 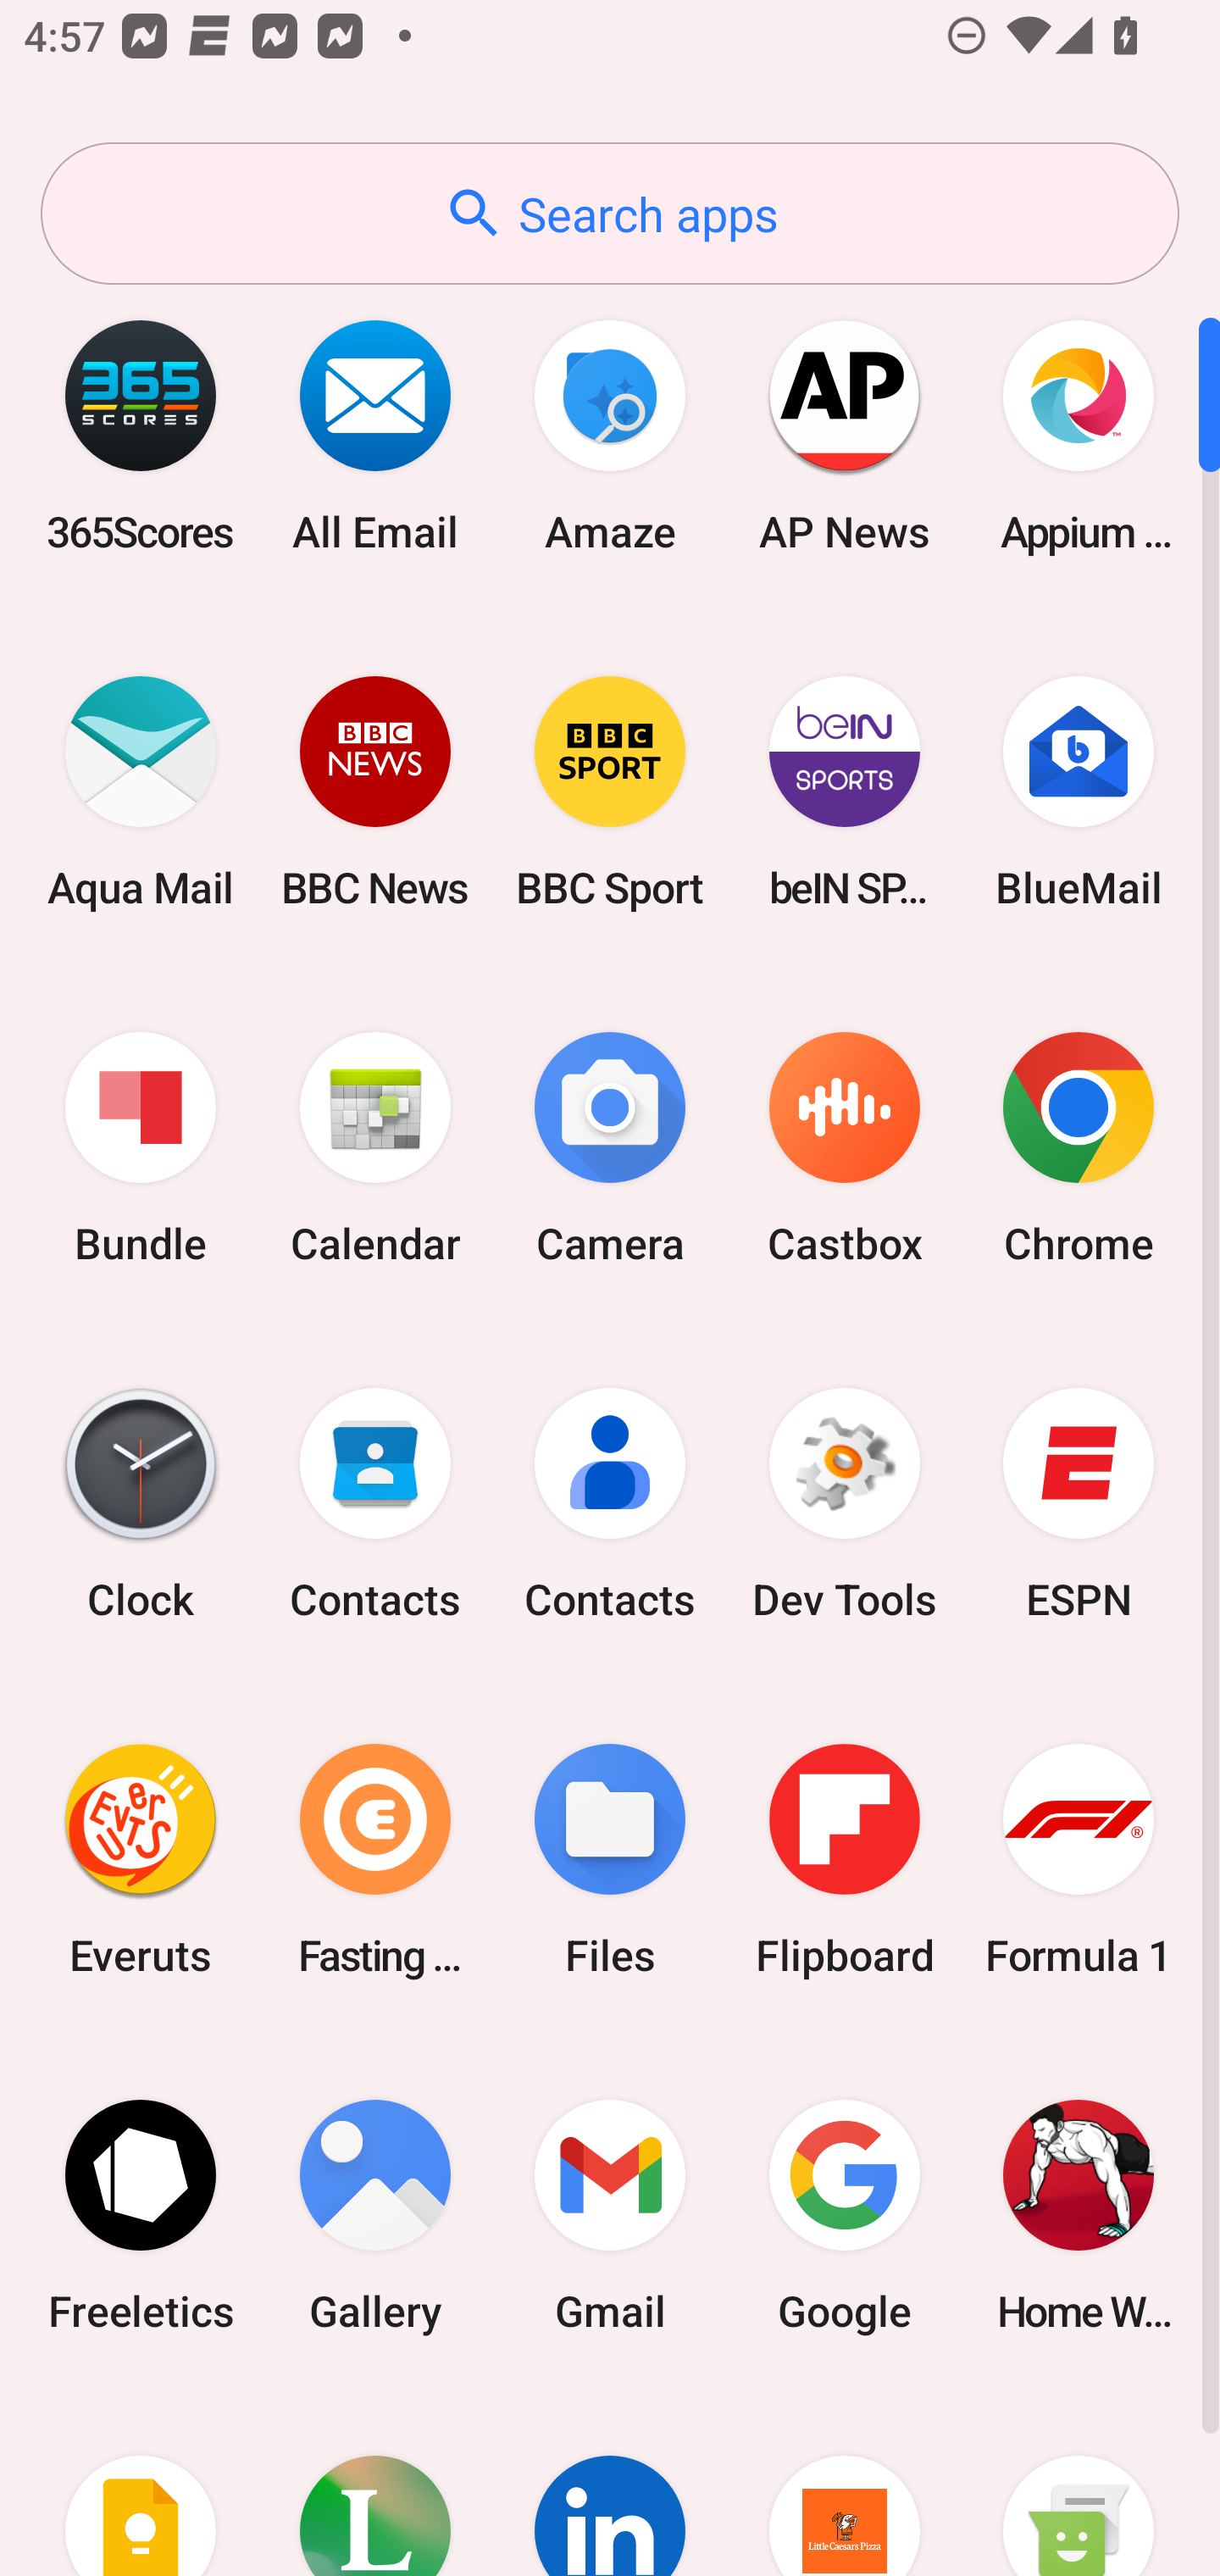 What do you see at coordinates (141, 791) in the screenshot?
I see `Aqua Mail` at bounding box center [141, 791].